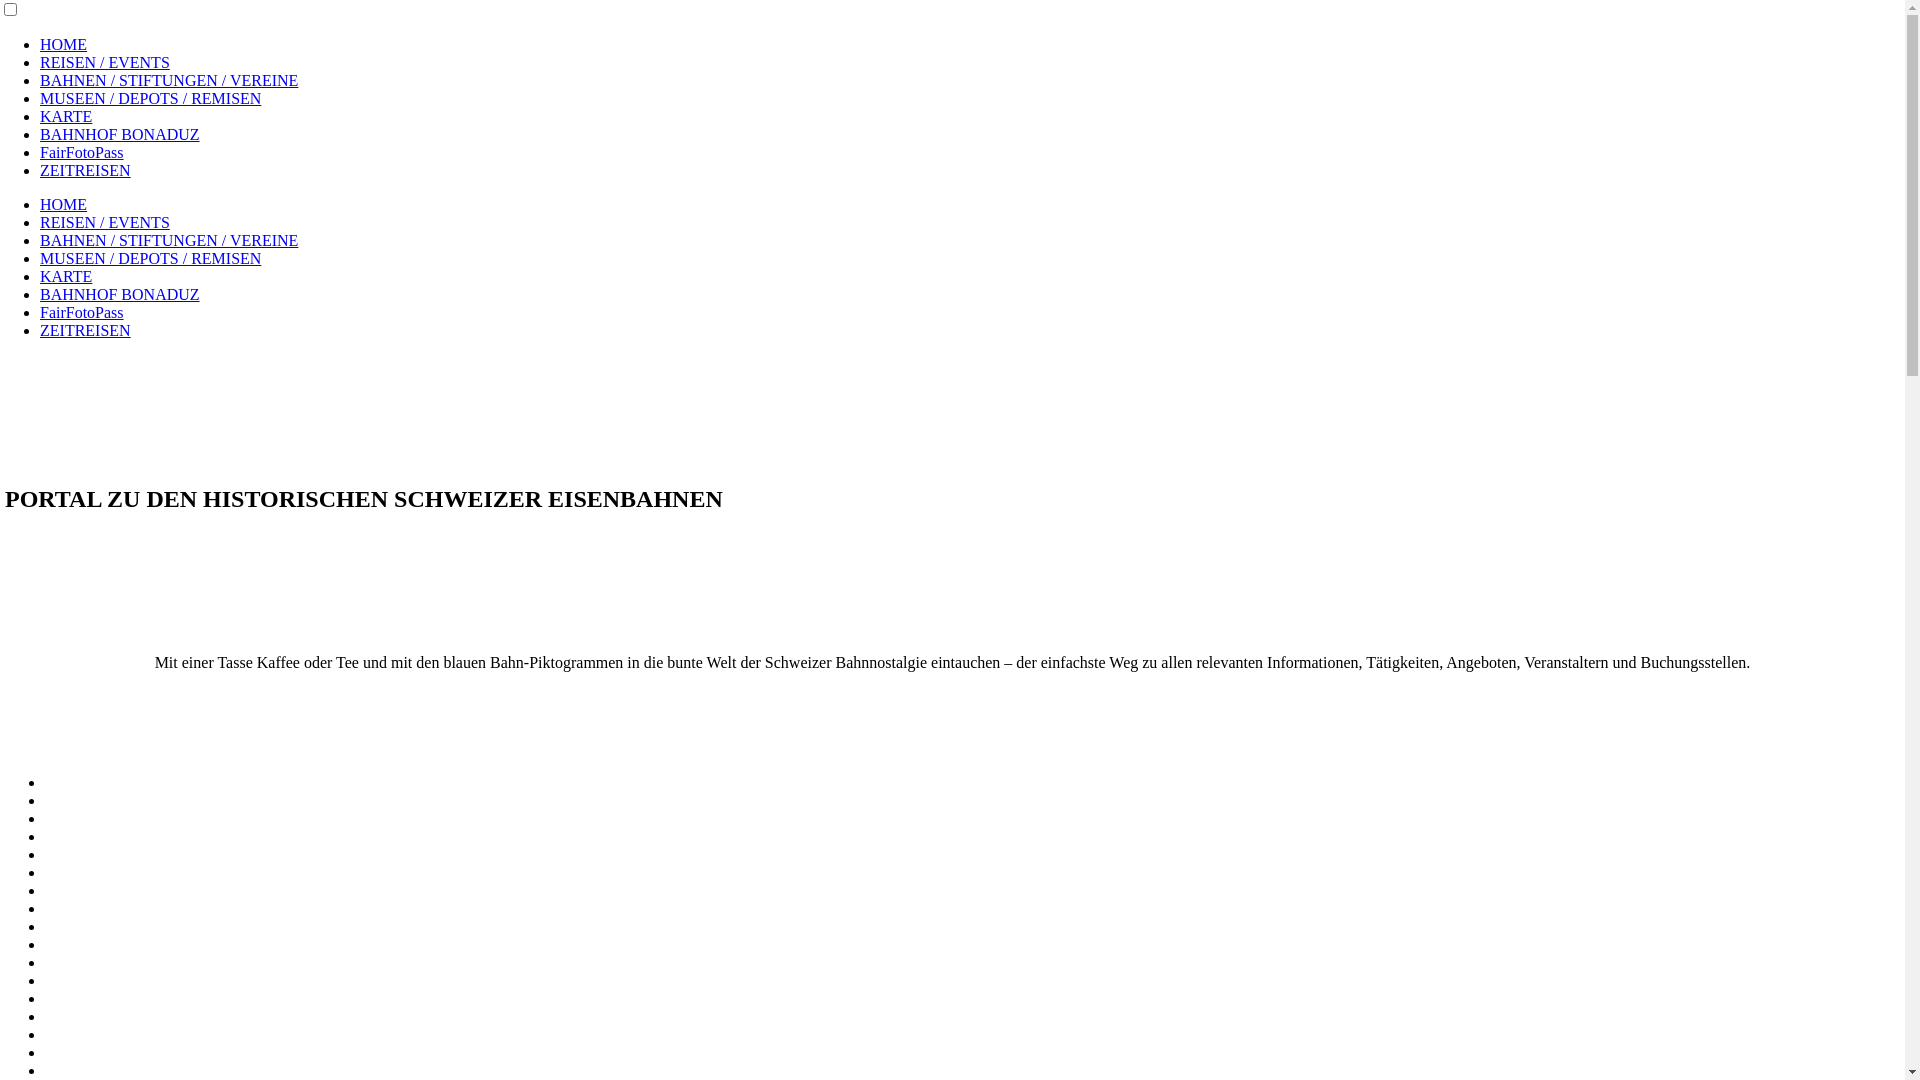 Image resolution: width=1920 pixels, height=1080 pixels. I want to click on KARTE, so click(66, 276).